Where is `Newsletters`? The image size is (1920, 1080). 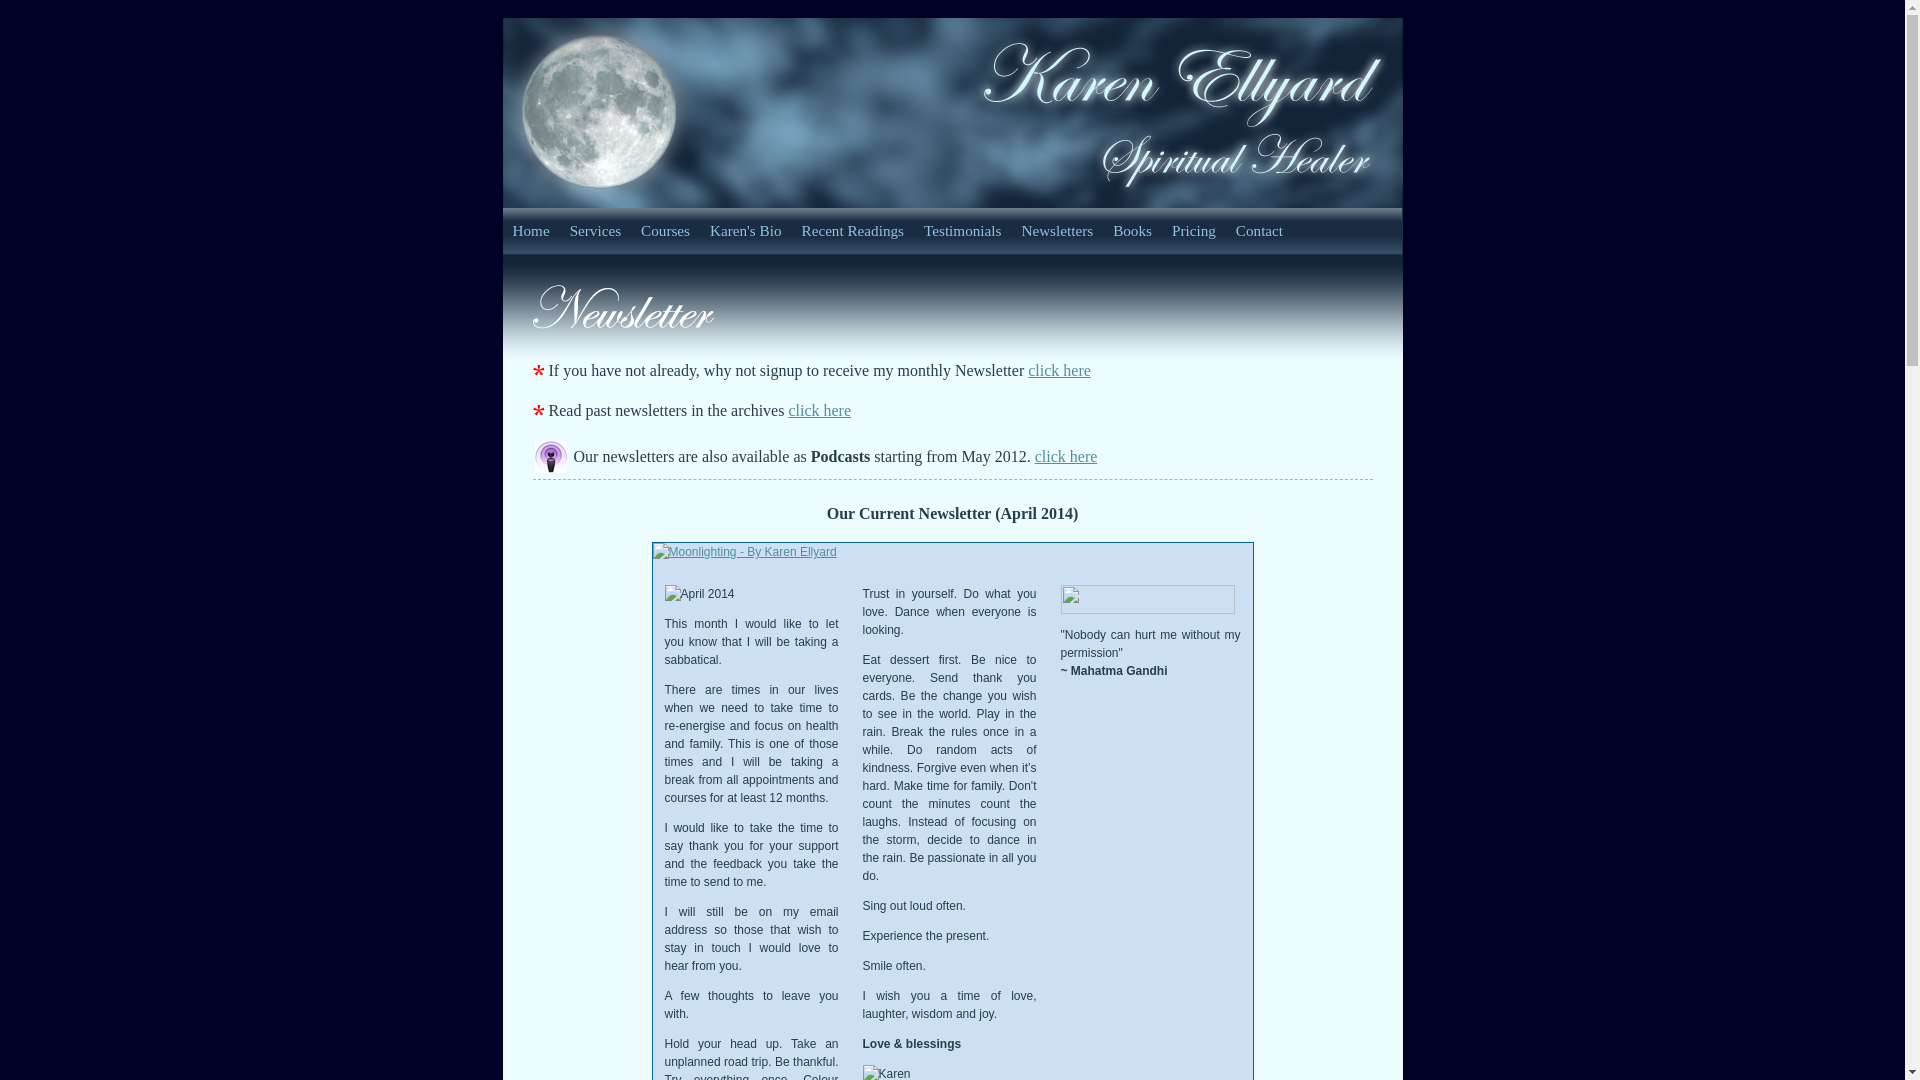
Newsletters is located at coordinates (1057, 231).